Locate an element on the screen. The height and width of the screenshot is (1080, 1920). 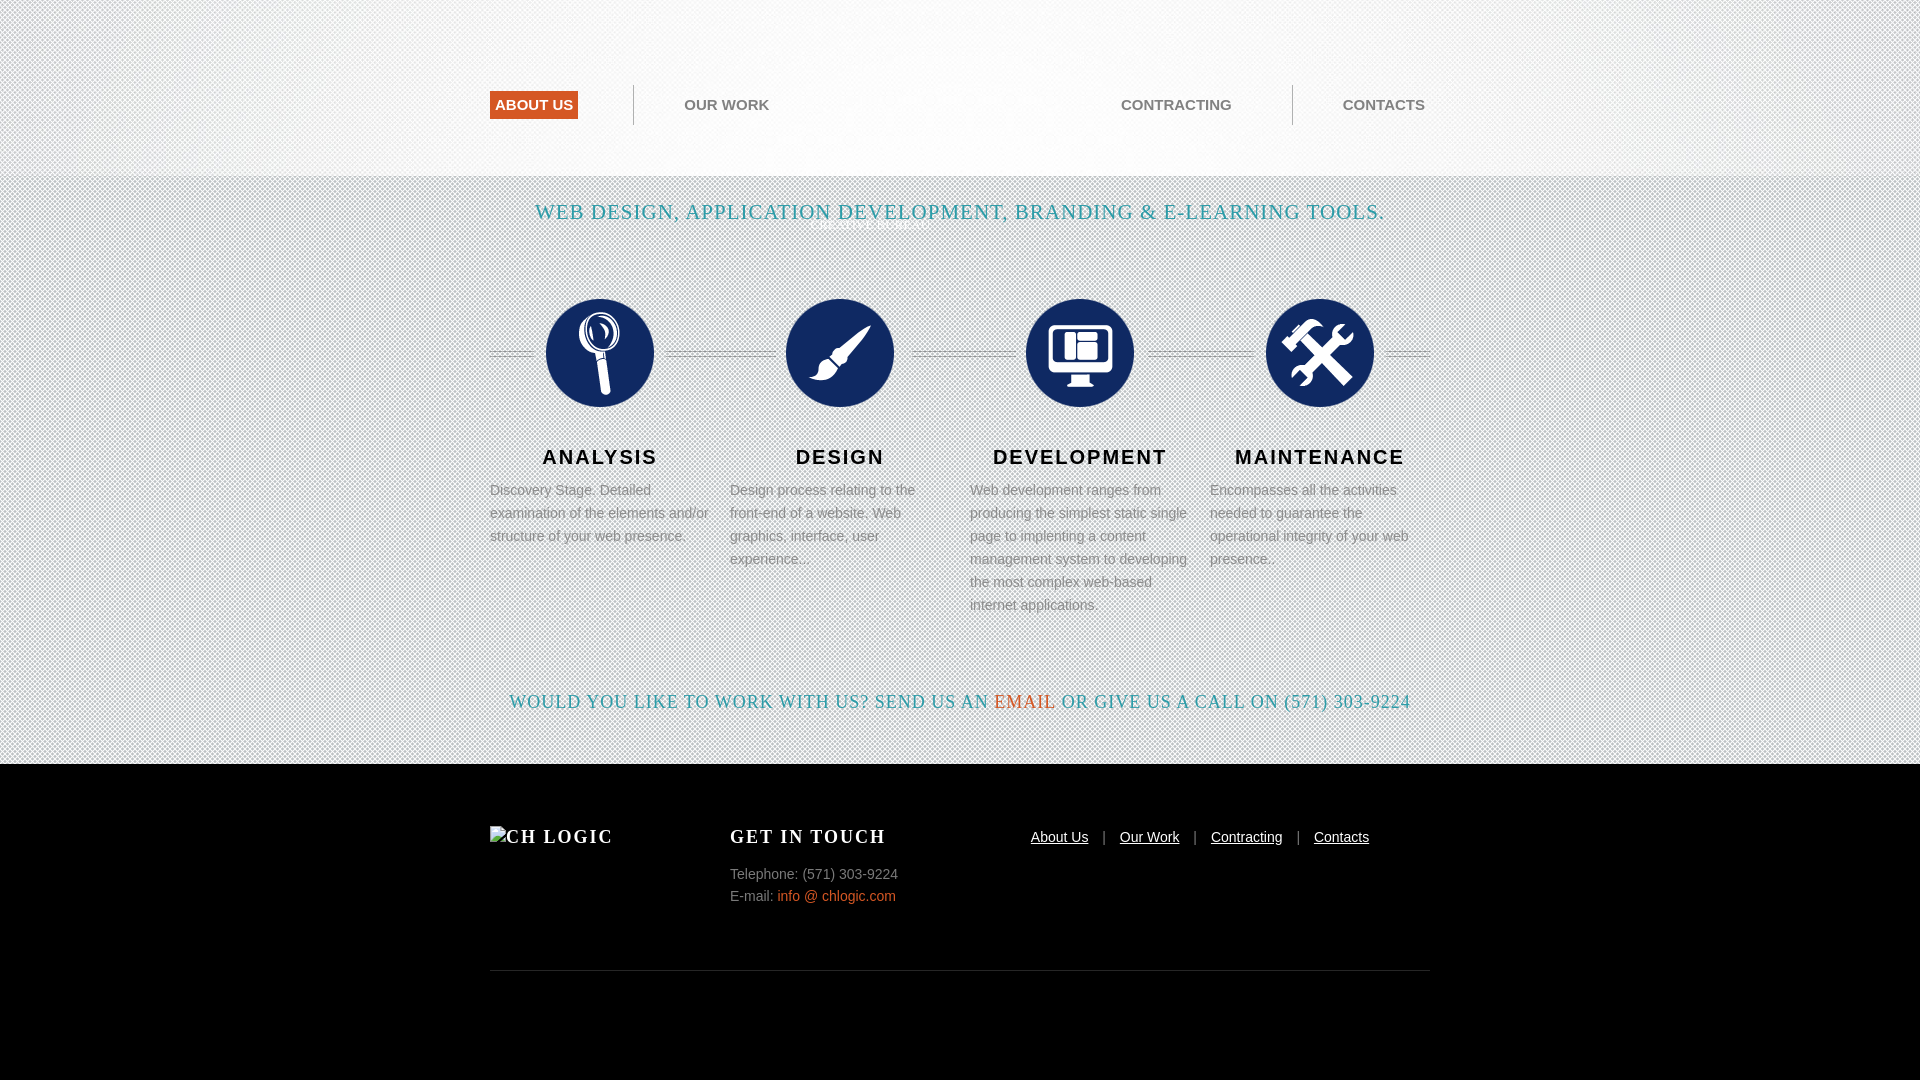
OUR WORK is located at coordinates (726, 104).